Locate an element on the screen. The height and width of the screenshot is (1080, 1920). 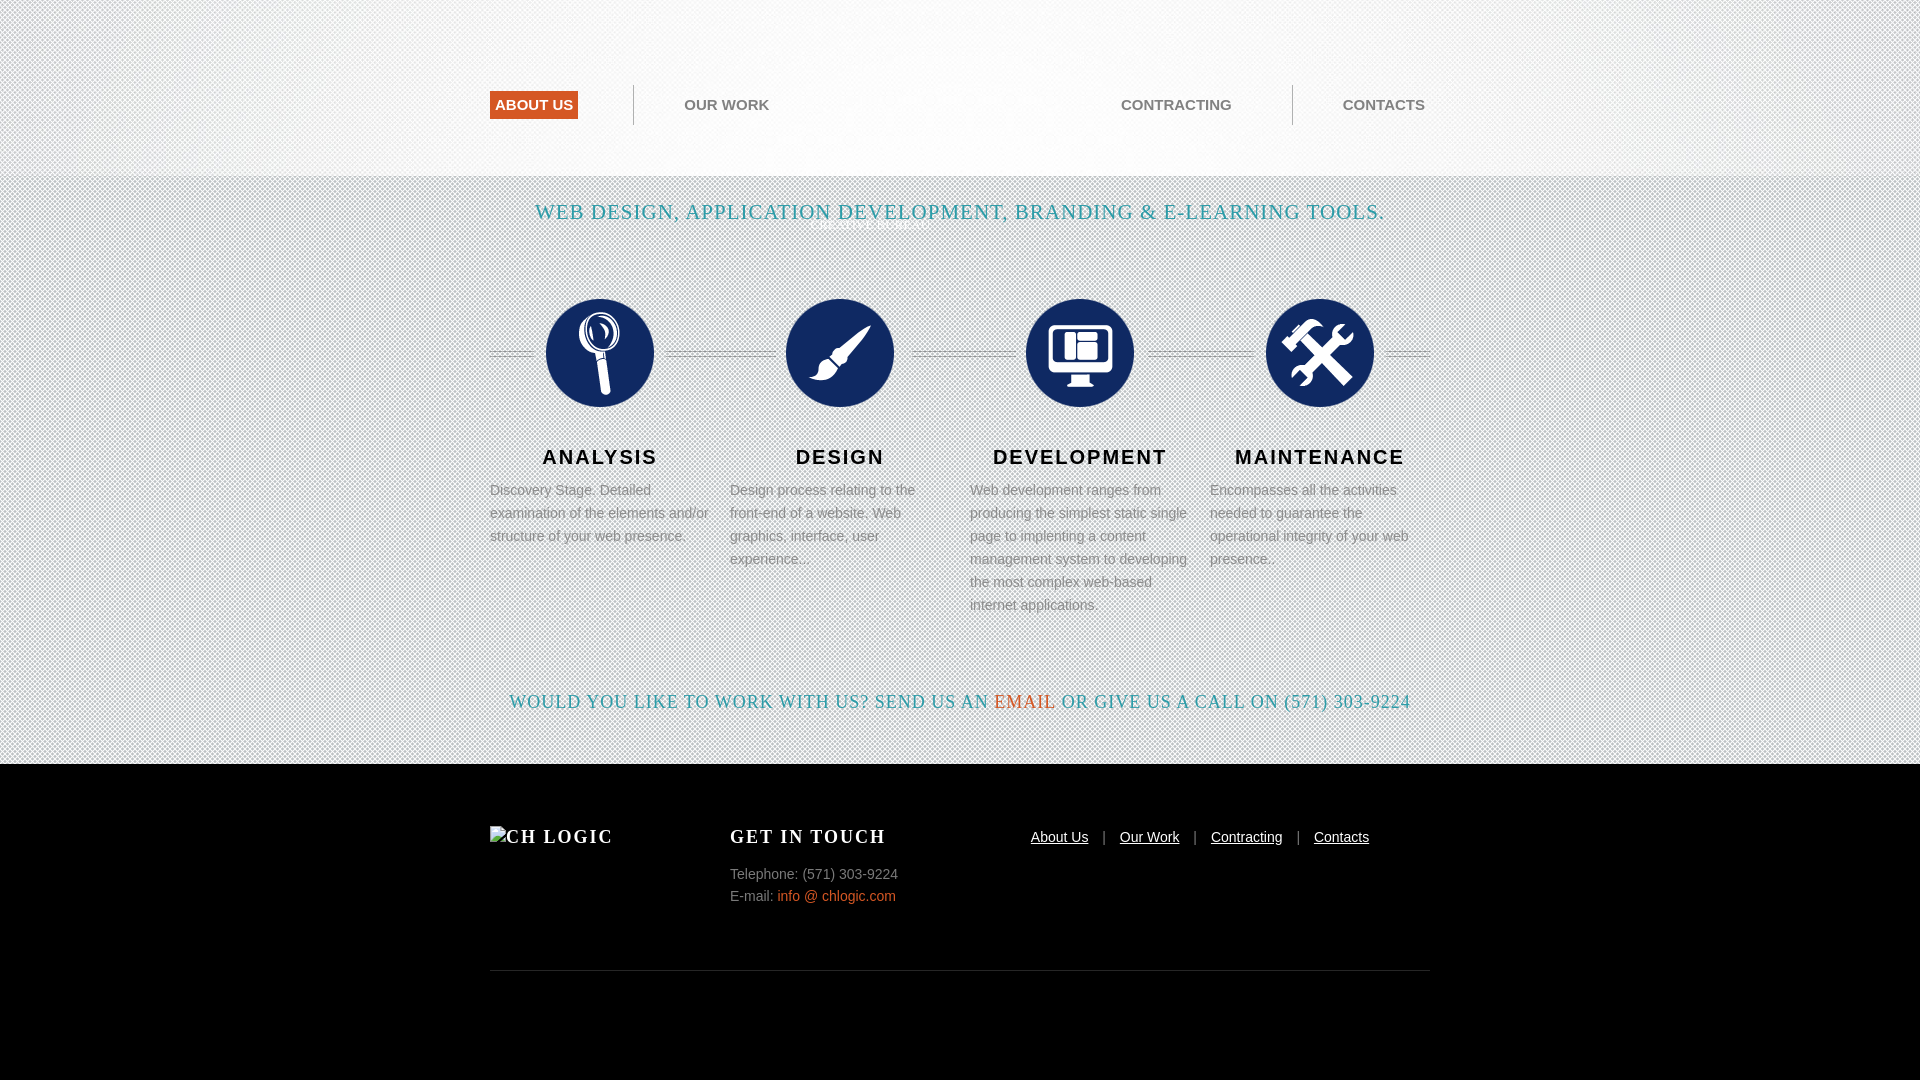
OUR WORK is located at coordinates (726, 104).